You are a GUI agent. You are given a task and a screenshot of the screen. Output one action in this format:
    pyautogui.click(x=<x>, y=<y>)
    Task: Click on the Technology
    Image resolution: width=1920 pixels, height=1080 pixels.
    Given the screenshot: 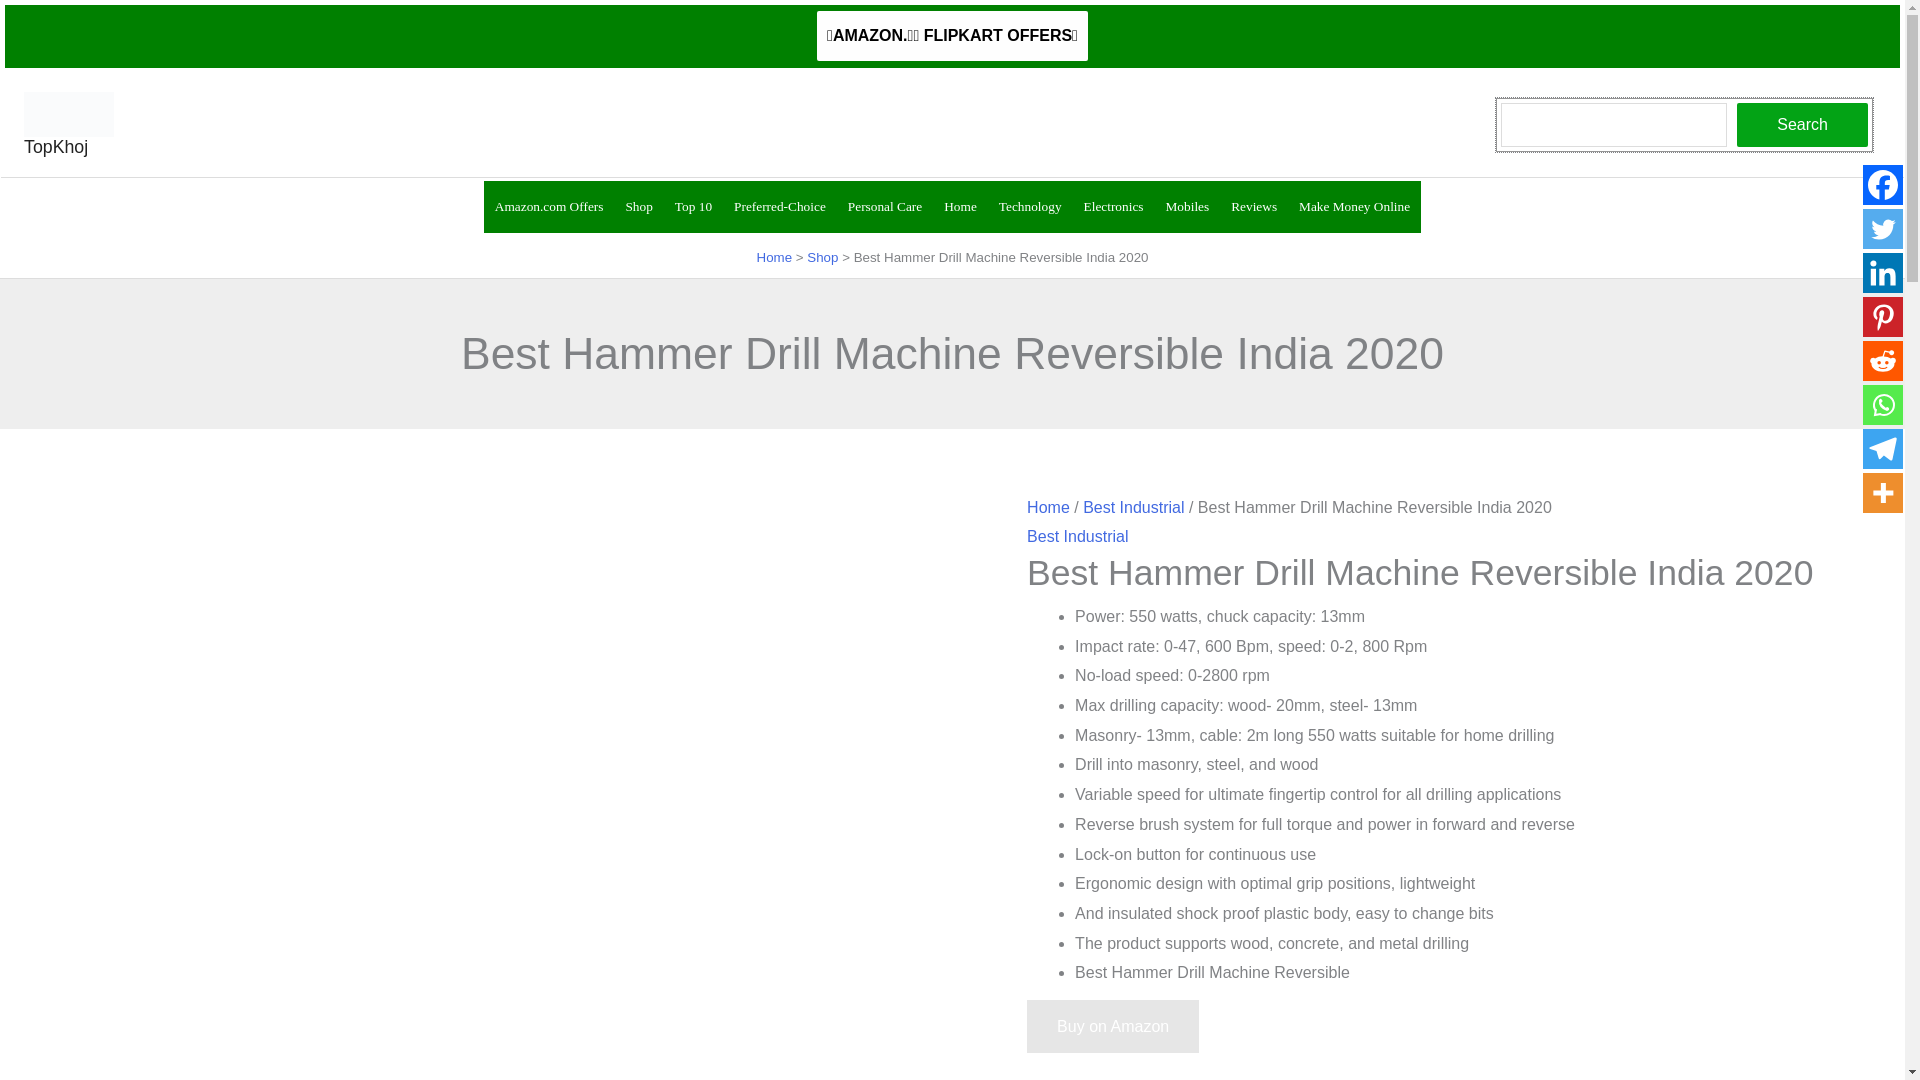 What is the action you would take?
    pyautogui.click(x=1030, y=207)
    